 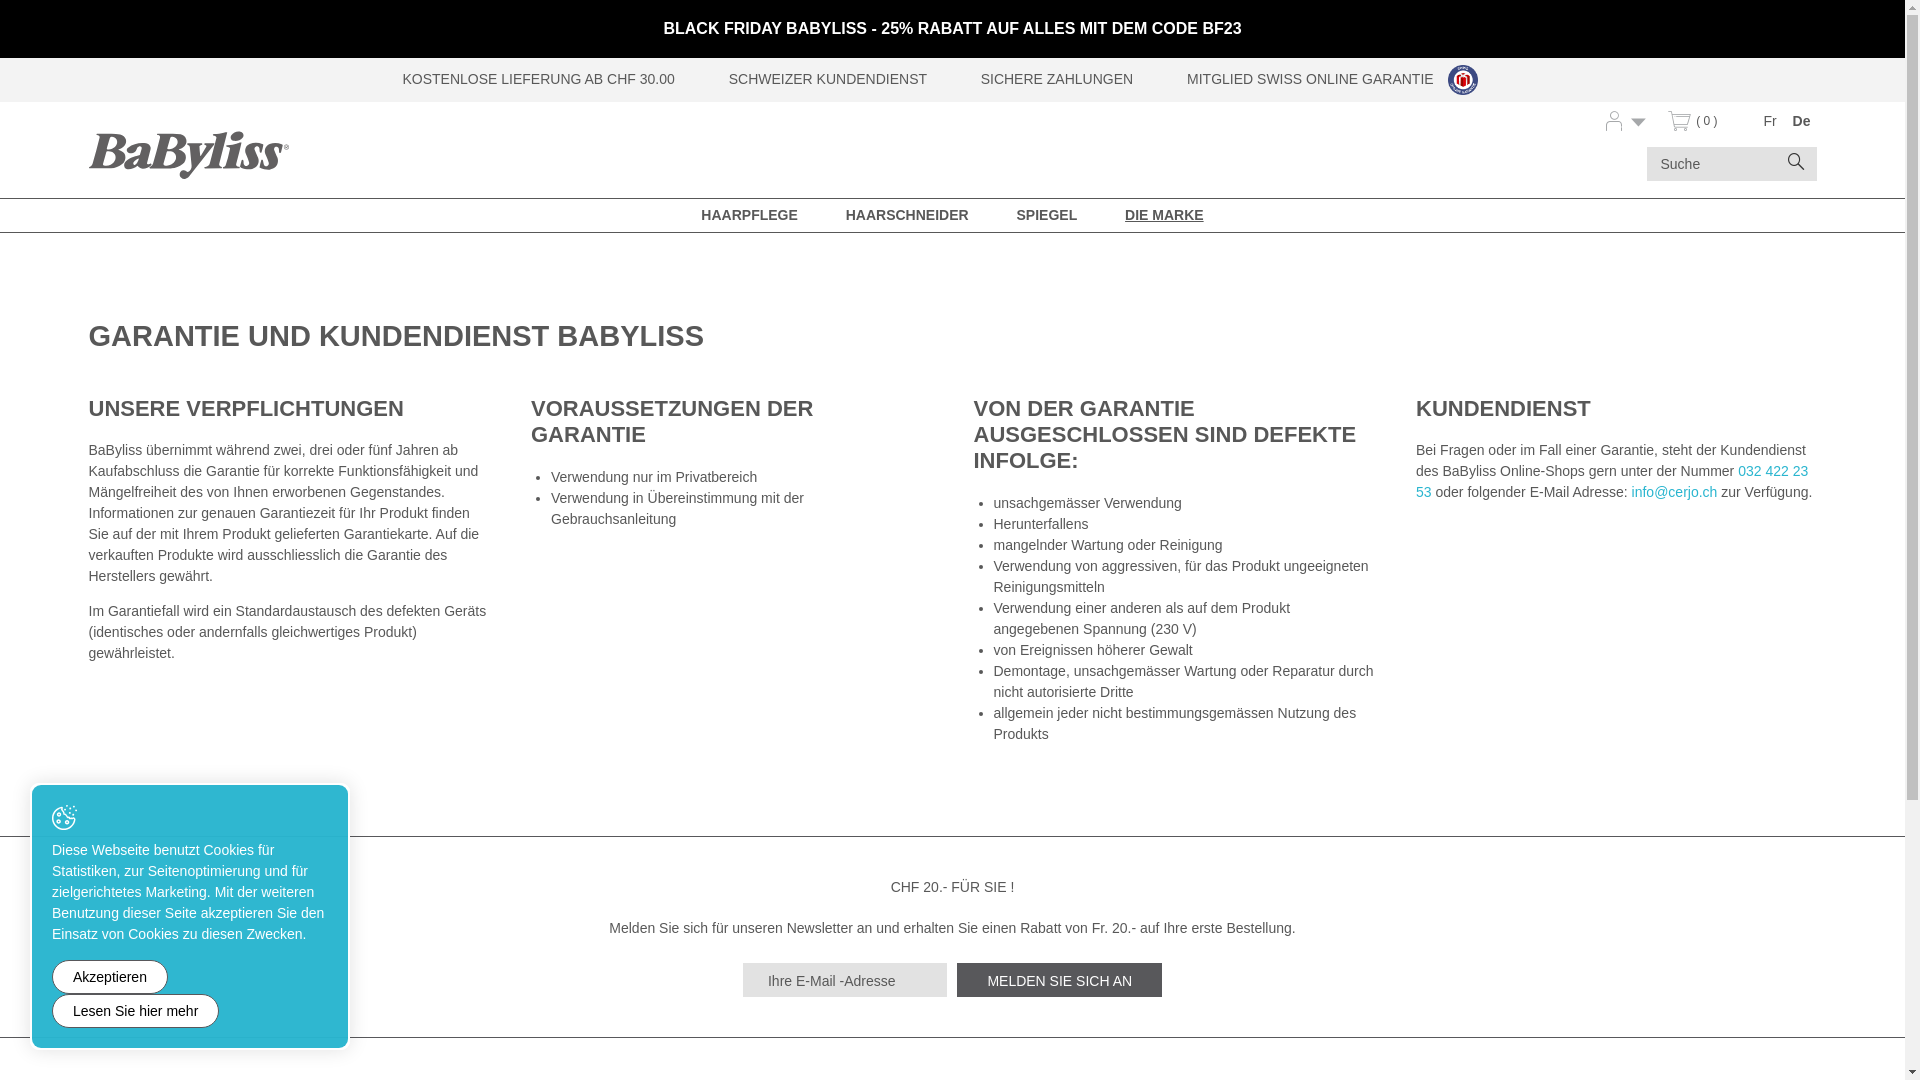 What do you see at coordinates (1698, 127) in the screenshot?
I see `( 0 )` at bounding box center [1698, 127].